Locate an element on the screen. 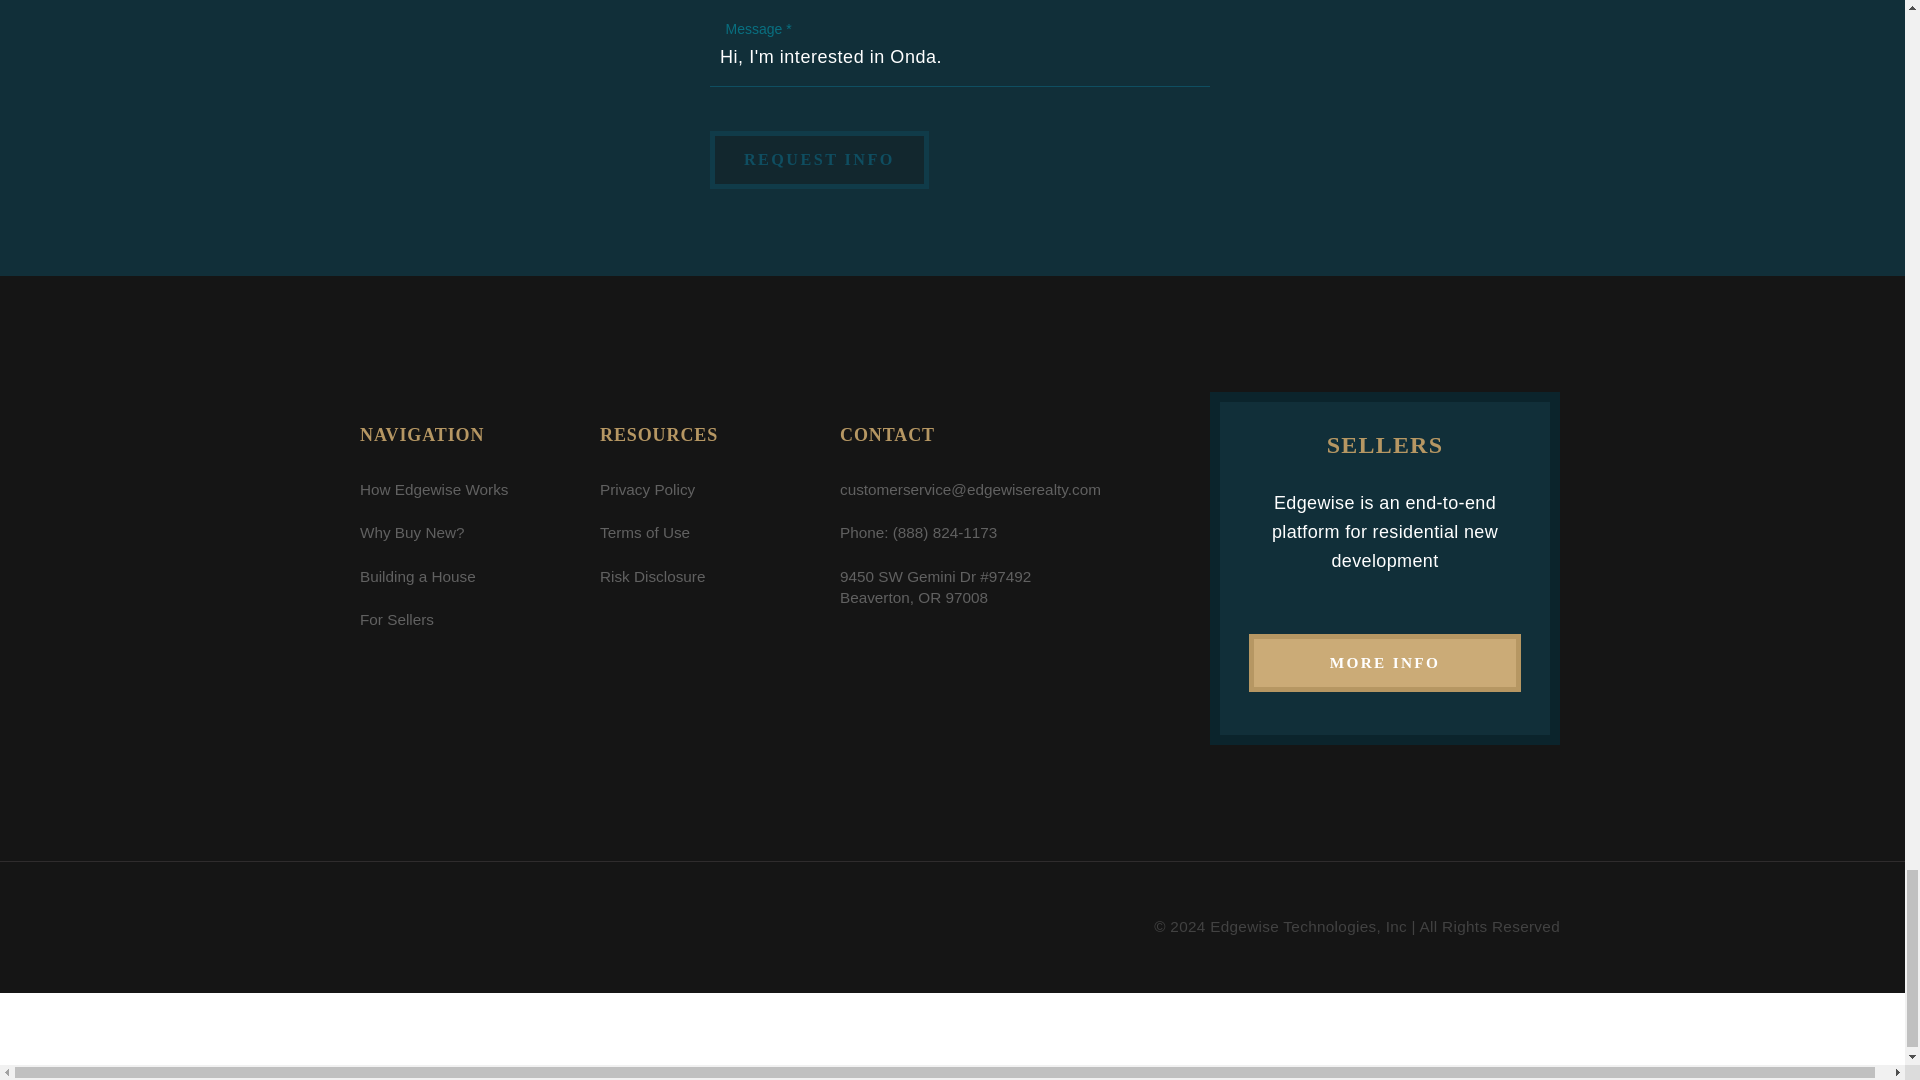 Image resolution: width=1920 pixels, height=1080 pixels. Why Buy New? is located at coordinates (412, 532).